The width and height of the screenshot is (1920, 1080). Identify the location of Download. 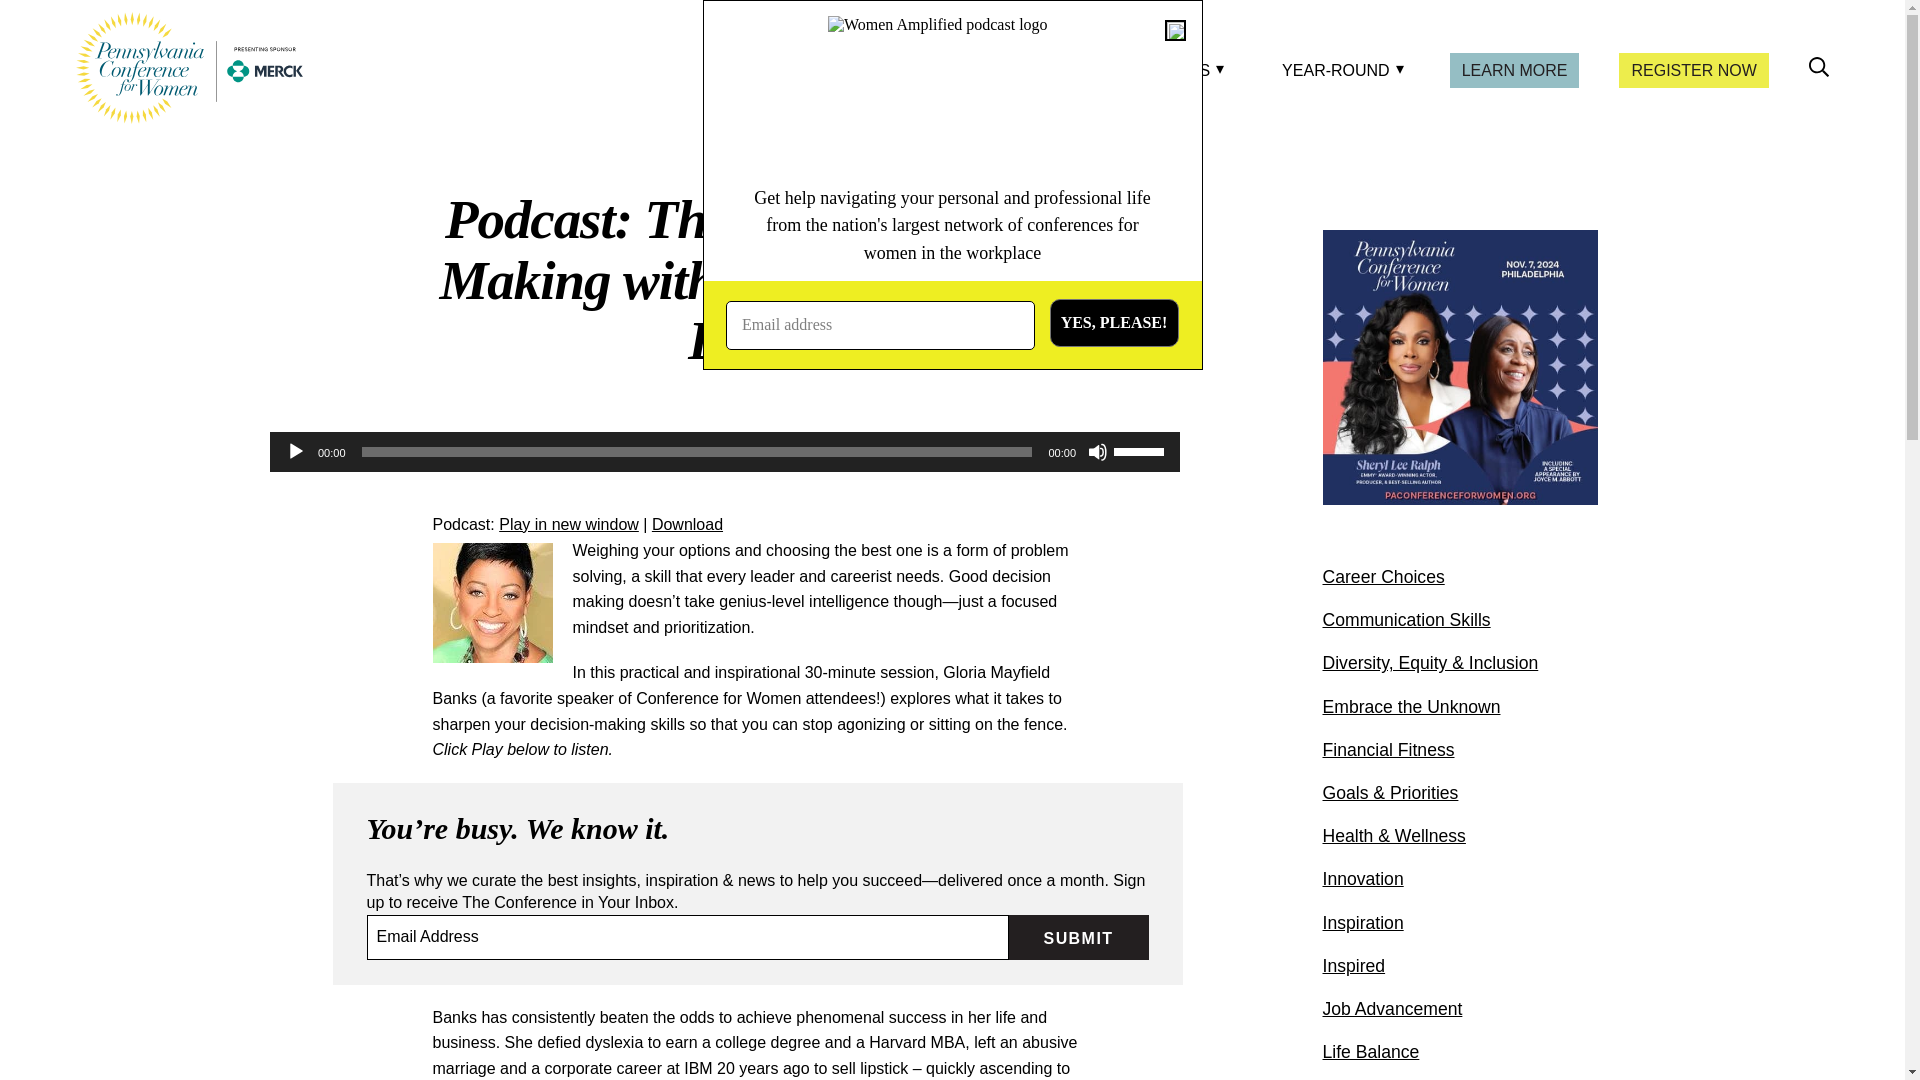
(688, 524).